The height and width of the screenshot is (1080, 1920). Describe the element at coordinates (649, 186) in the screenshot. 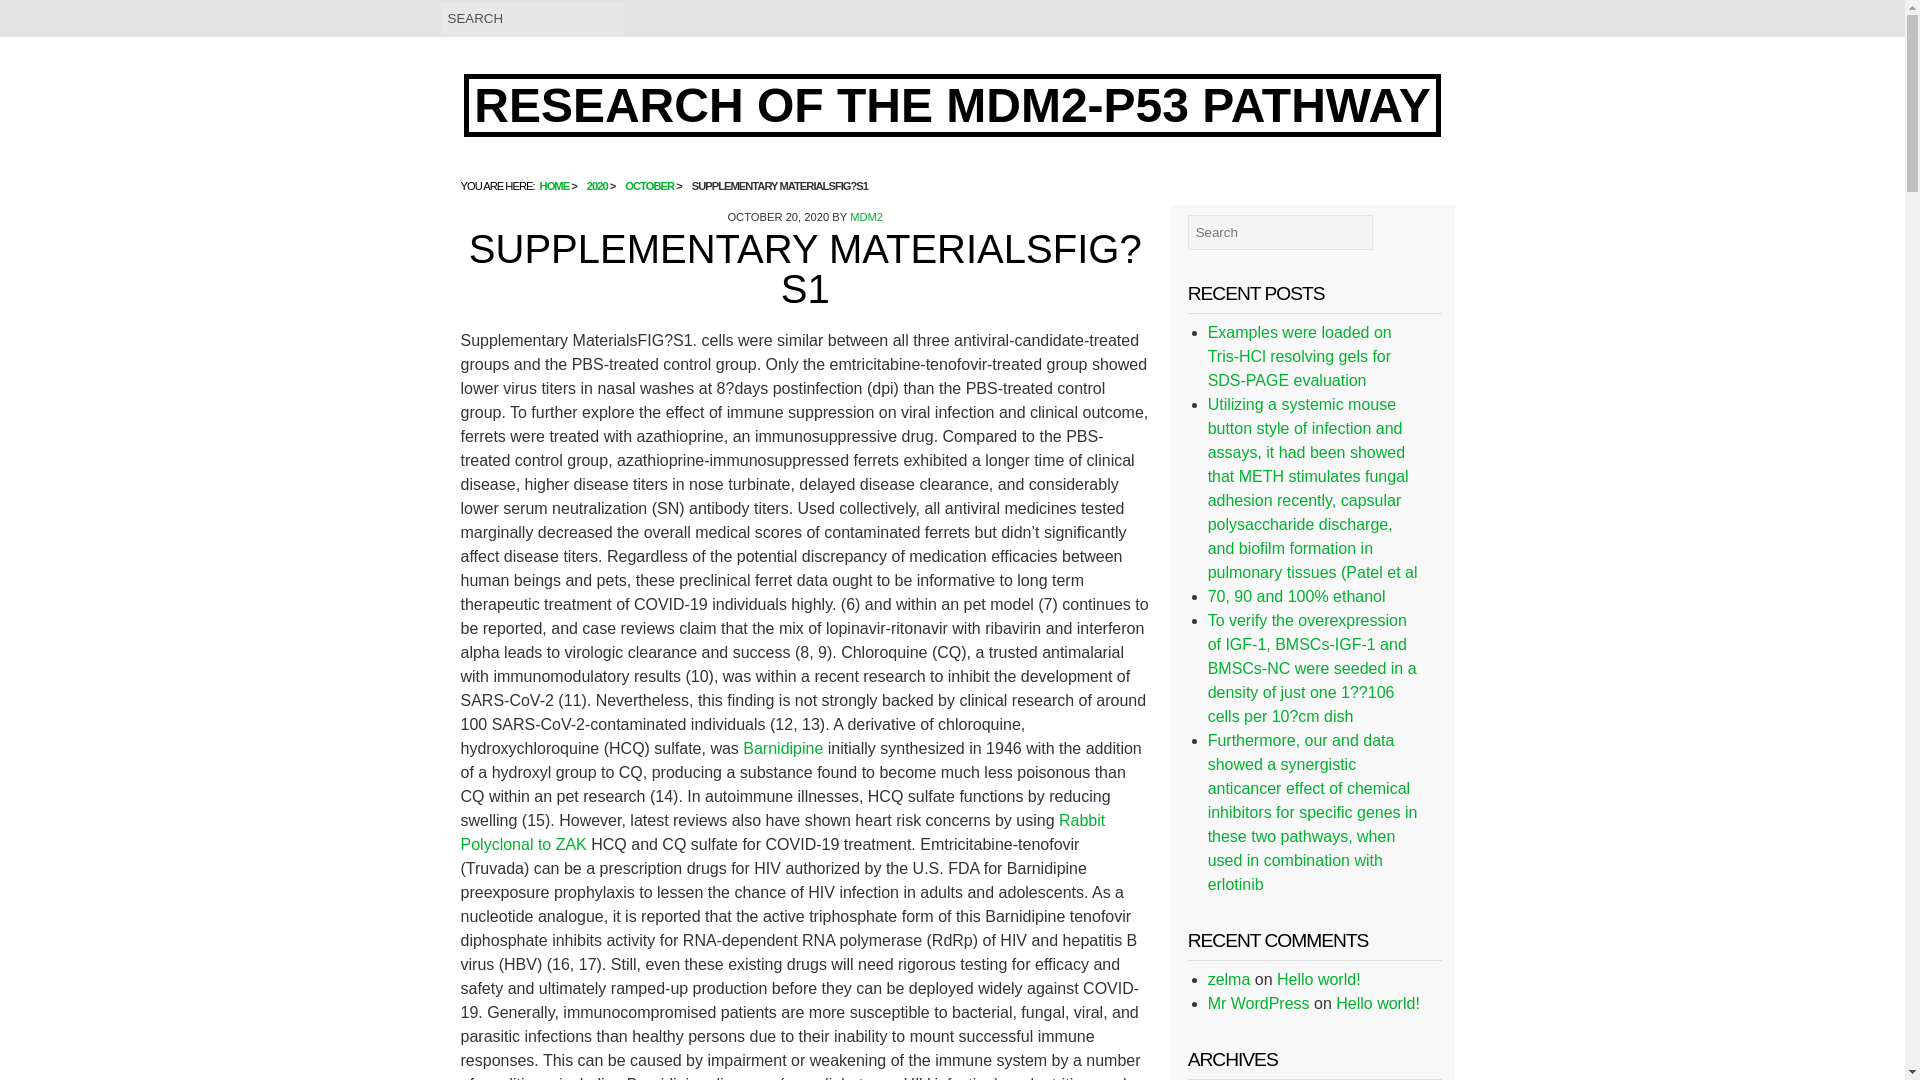

I see `OCTOBER` at that location.